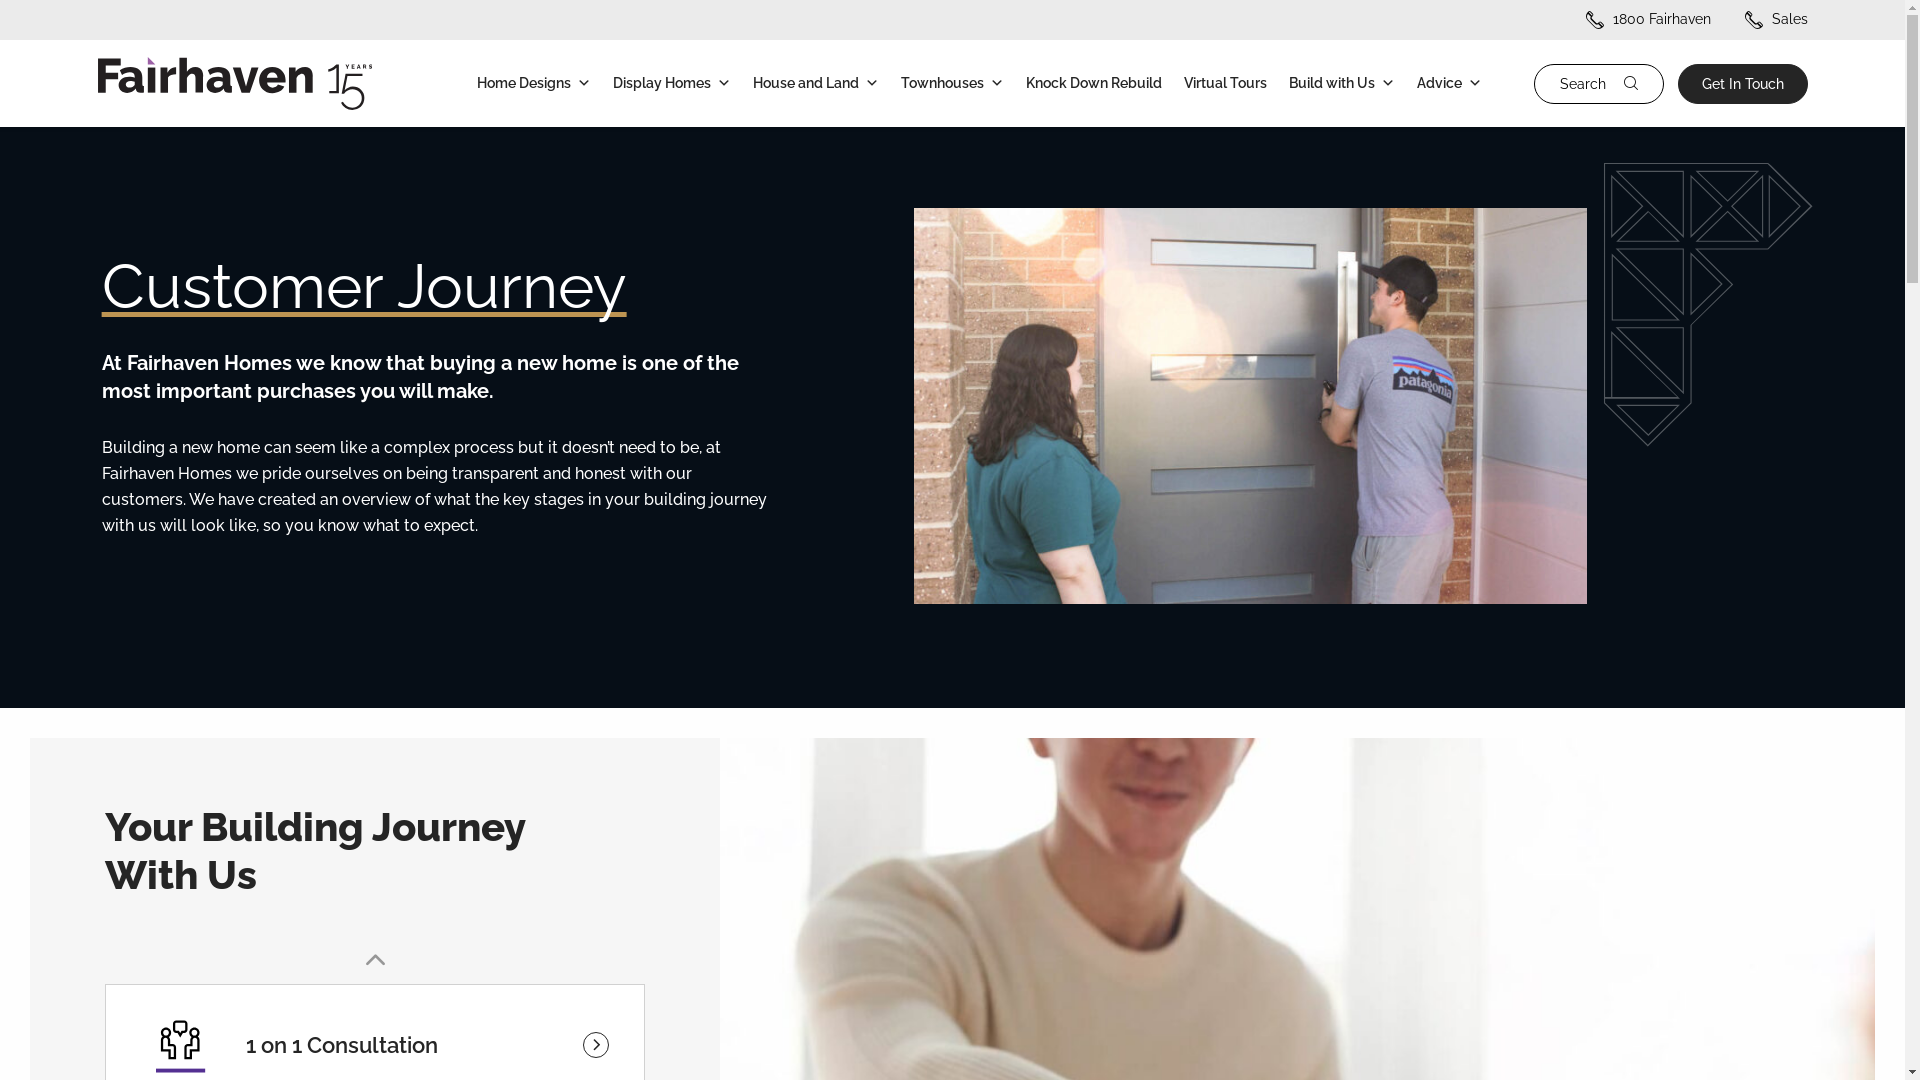  What do you see at coordinates (1450, 84) in the screenshot?
I see `Advice` at bounding box center [1450, 84].